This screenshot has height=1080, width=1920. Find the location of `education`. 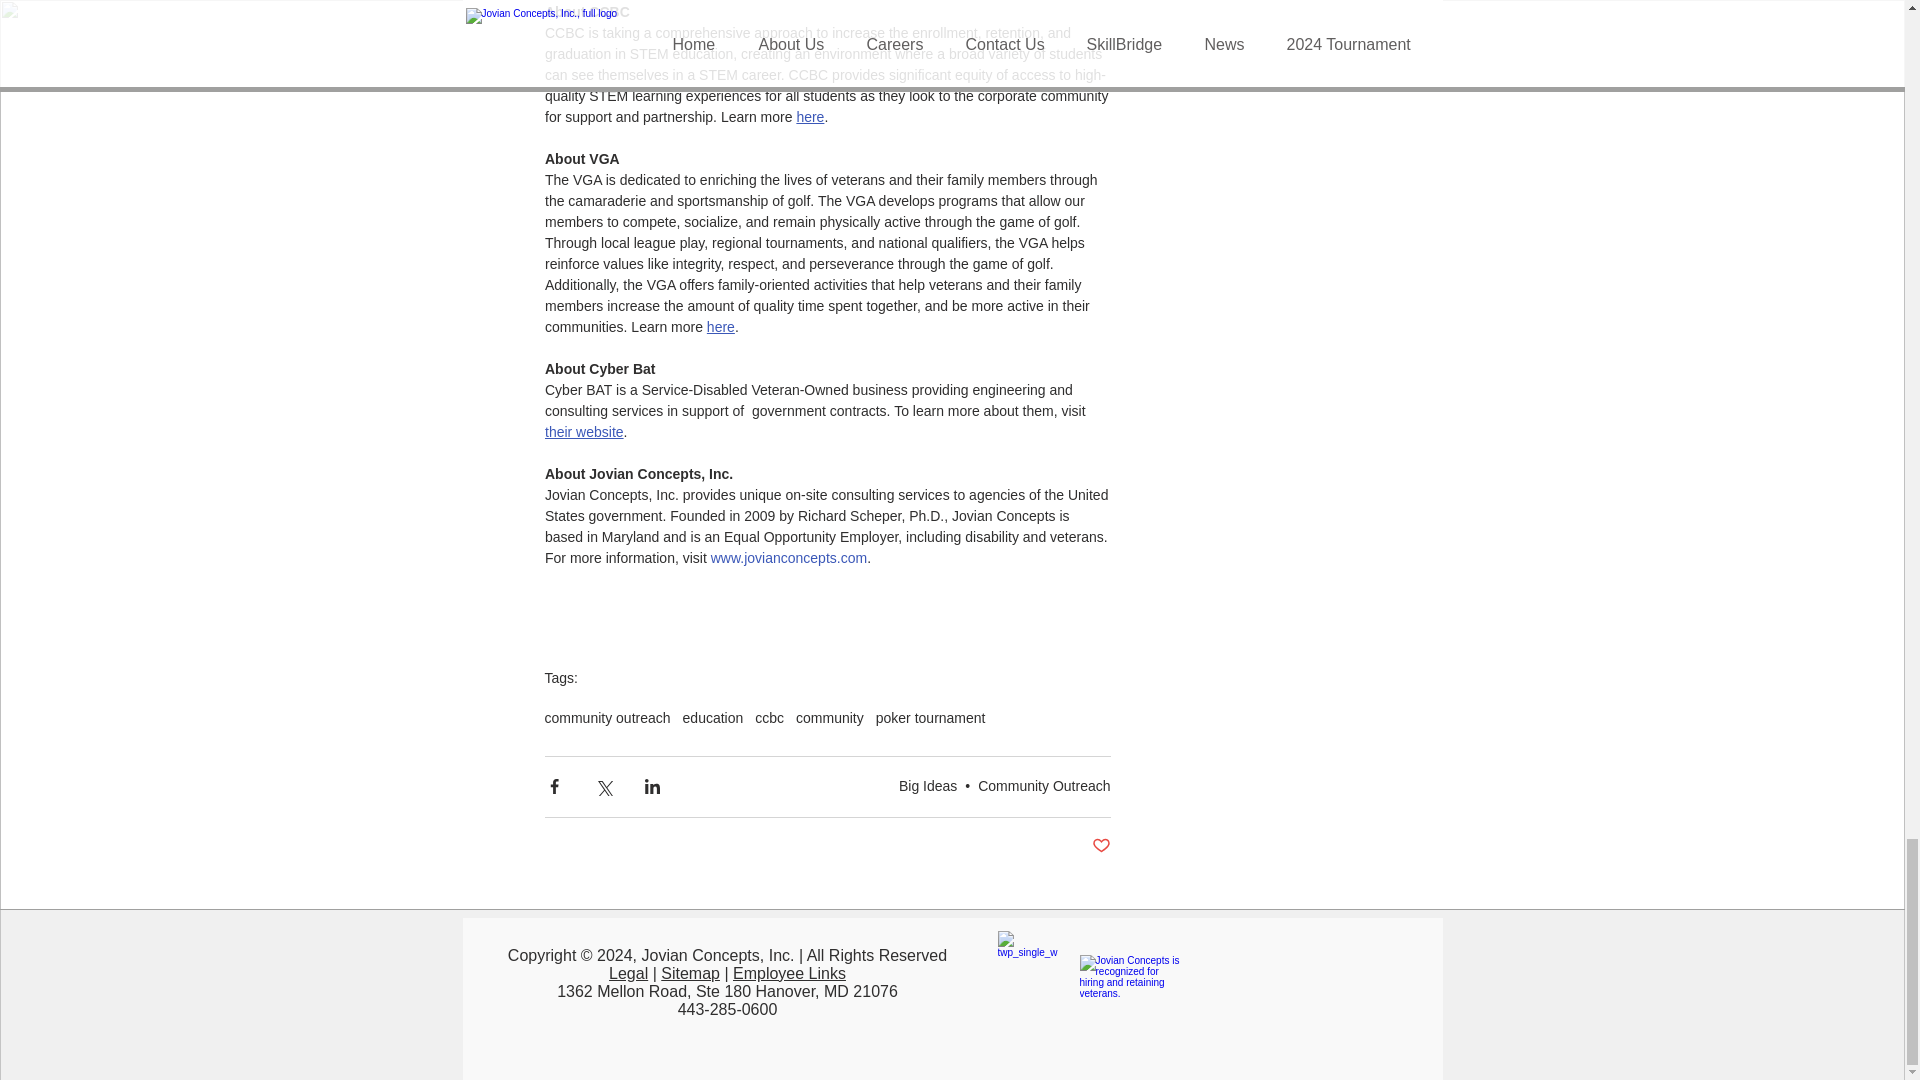

education is located at coordinates (714, 717).